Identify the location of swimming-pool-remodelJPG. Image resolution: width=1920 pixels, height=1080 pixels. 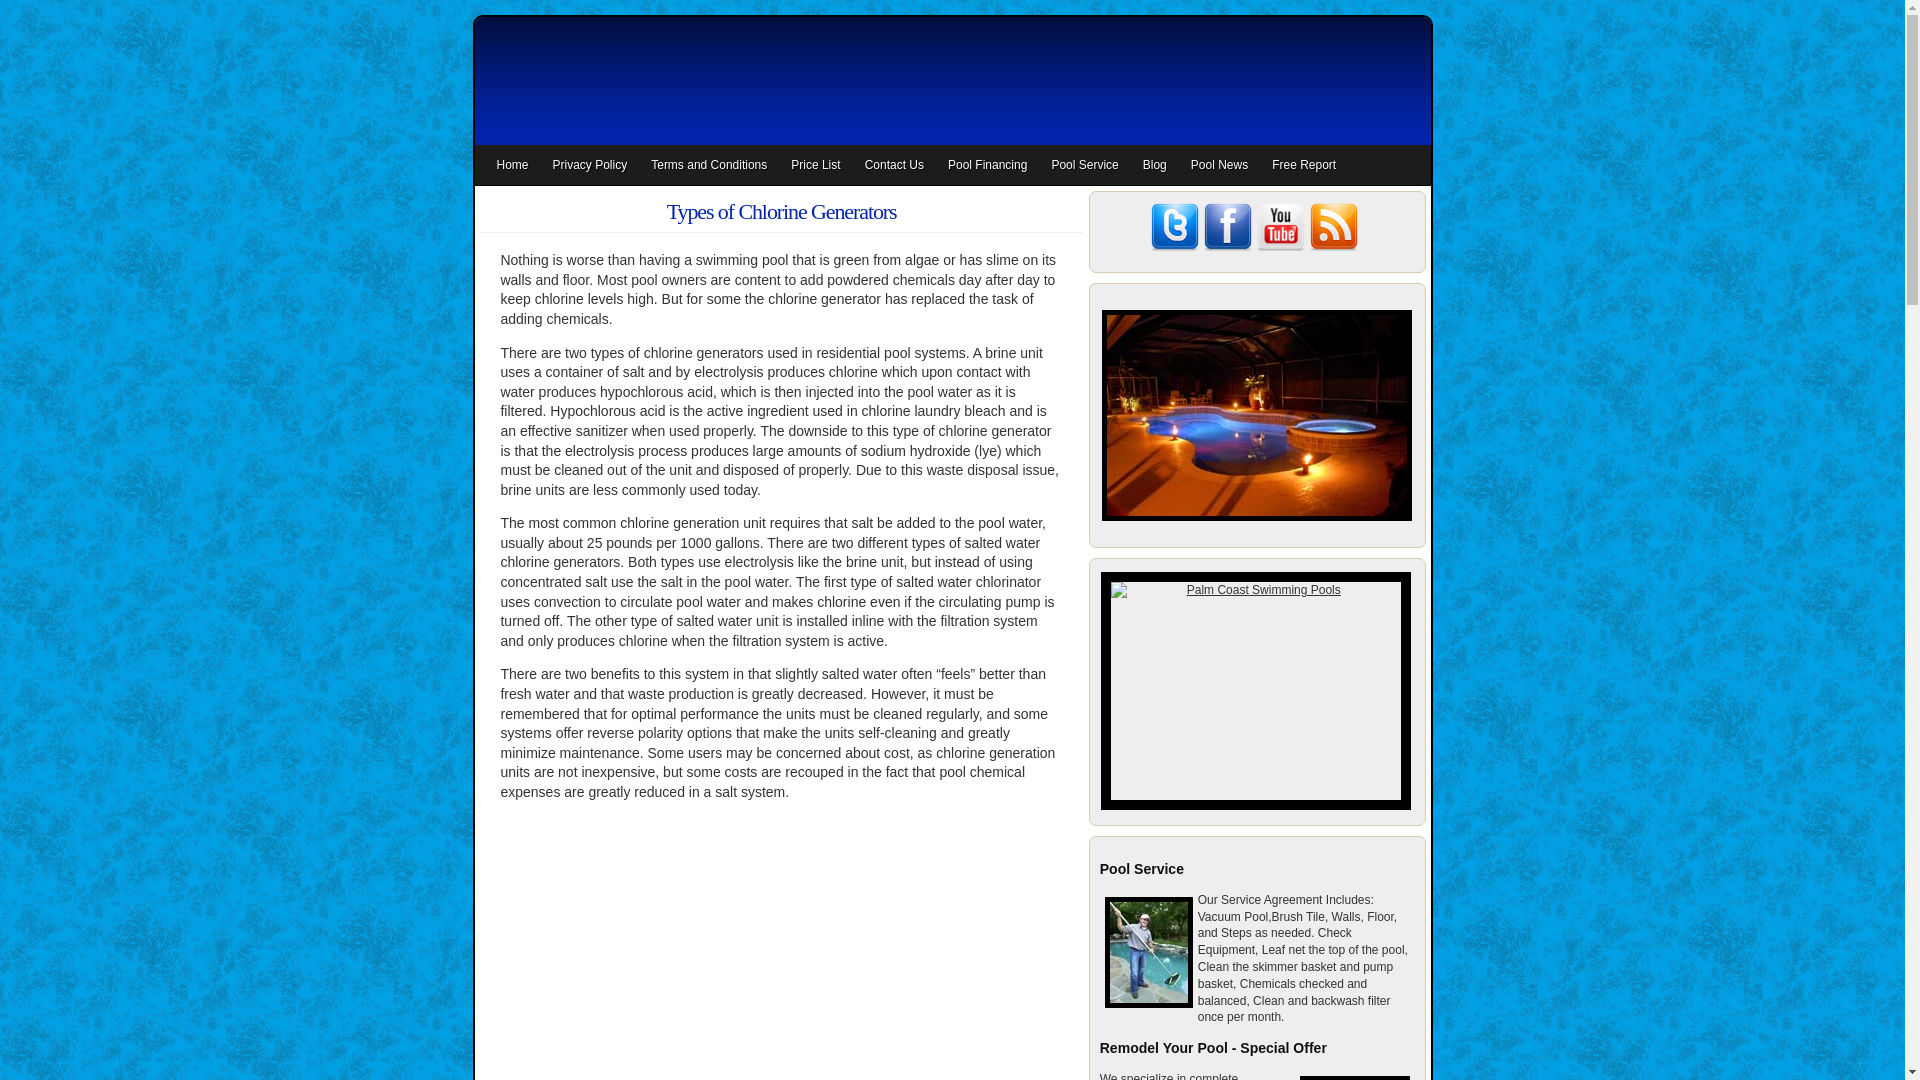
(1354, 1078).